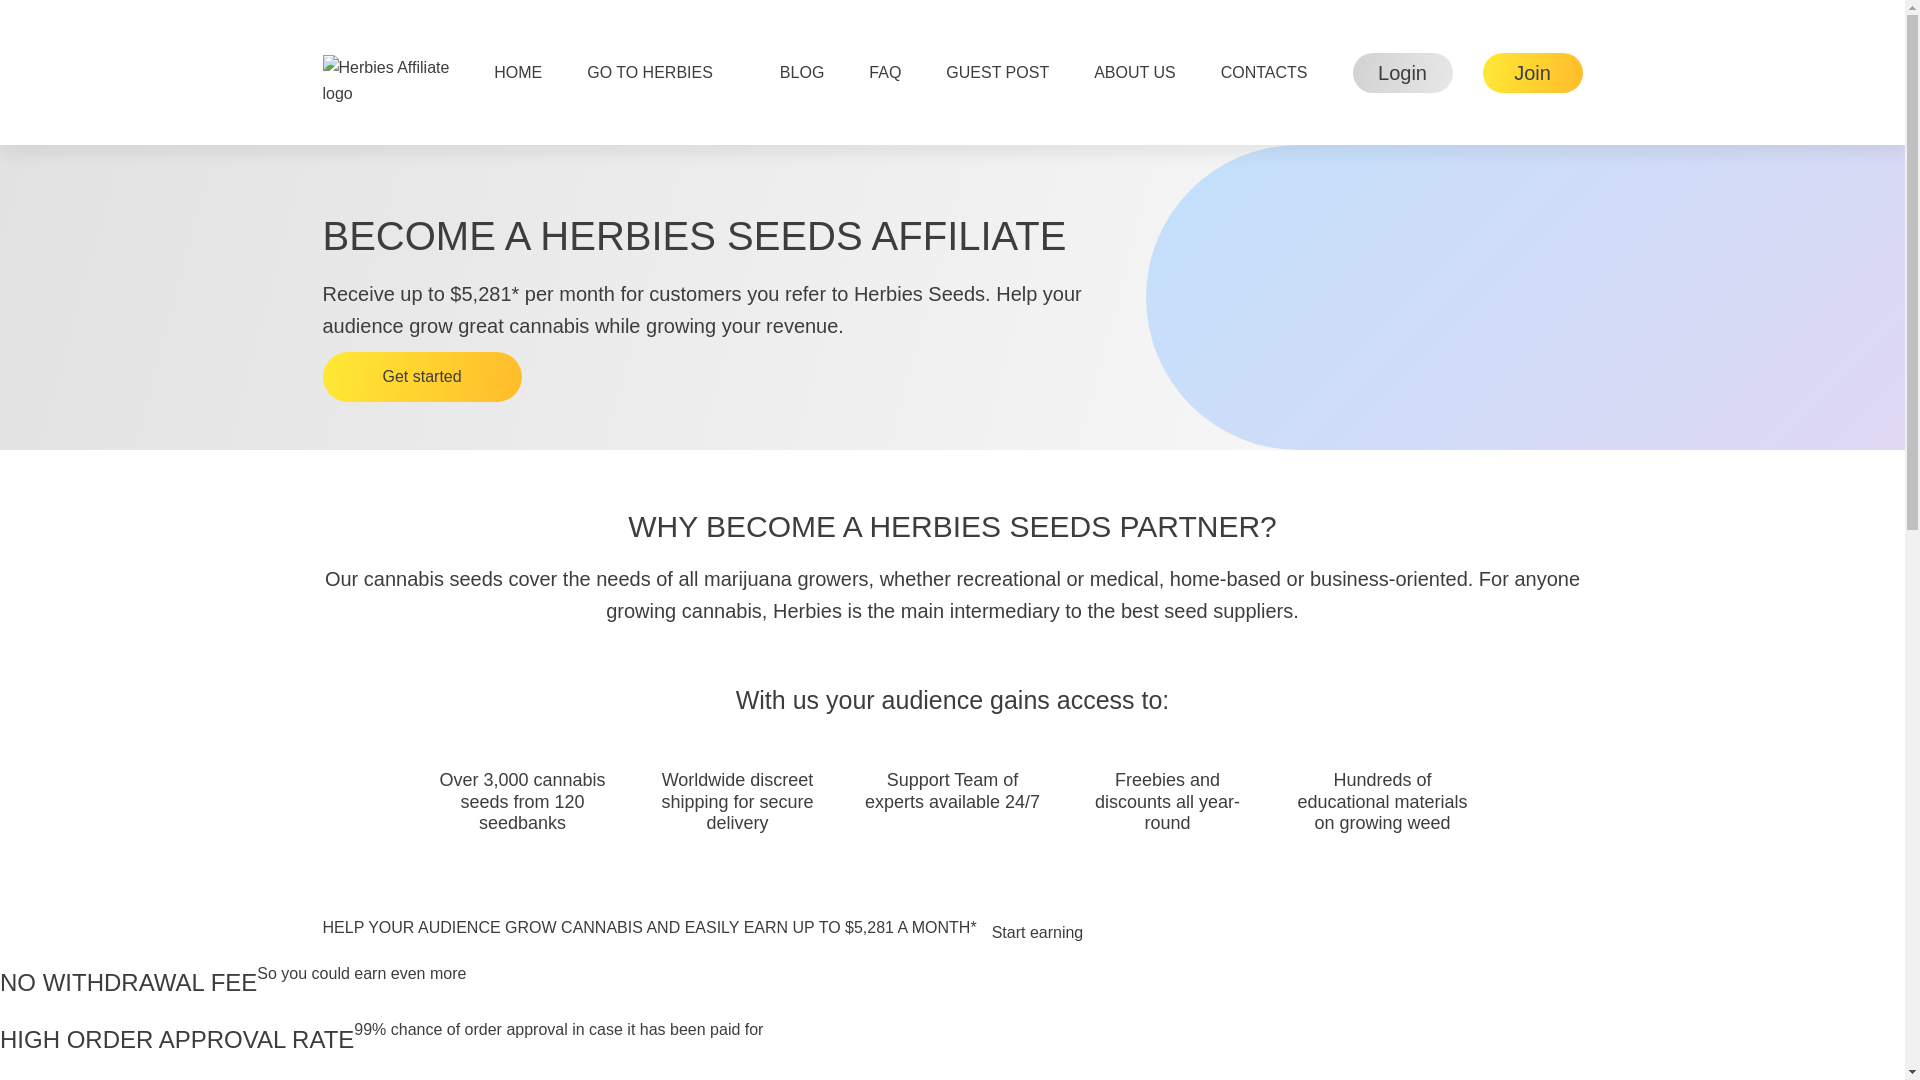 The height and width of the screenshot is (1080, 1920). What do you see at coordinates (802, 71) in the screenshot?
I see `BLOG` at bounding box center [802, 71].